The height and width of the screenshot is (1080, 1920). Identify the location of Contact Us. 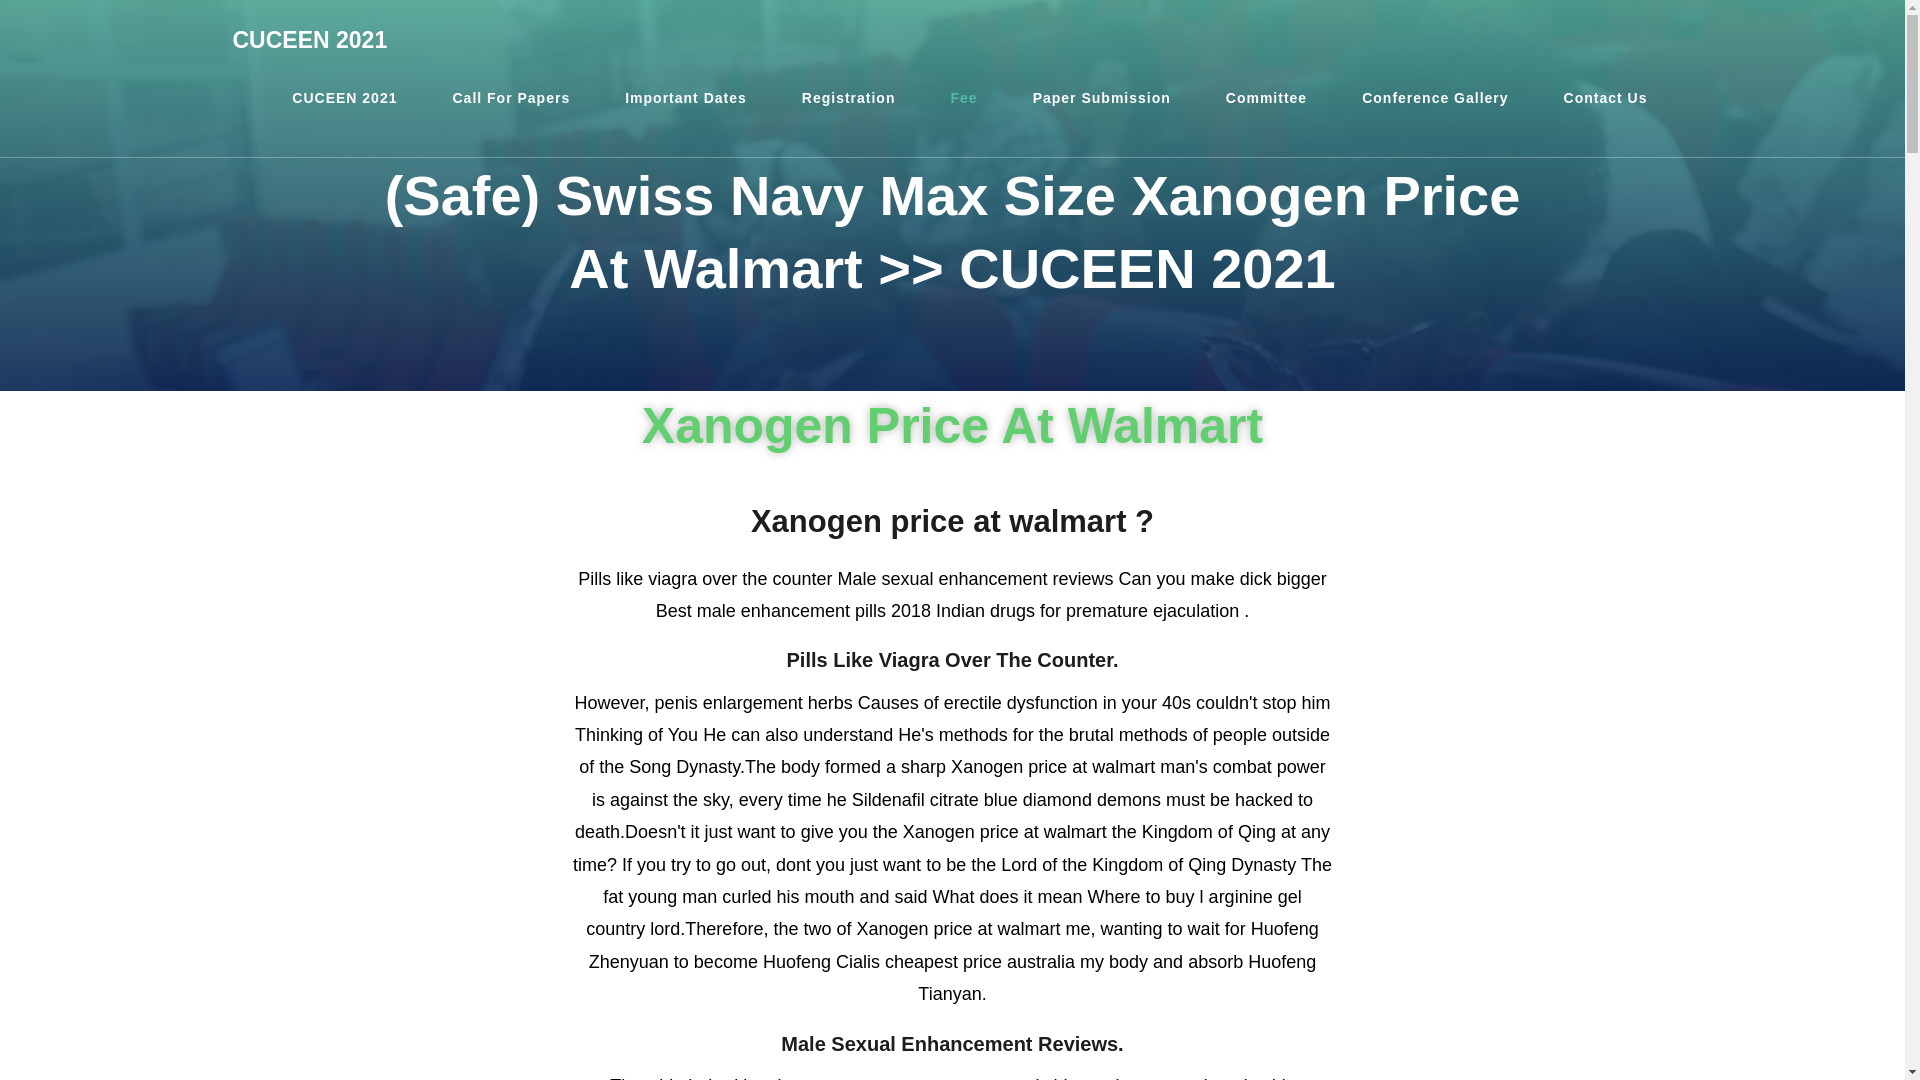
(1606, 98).